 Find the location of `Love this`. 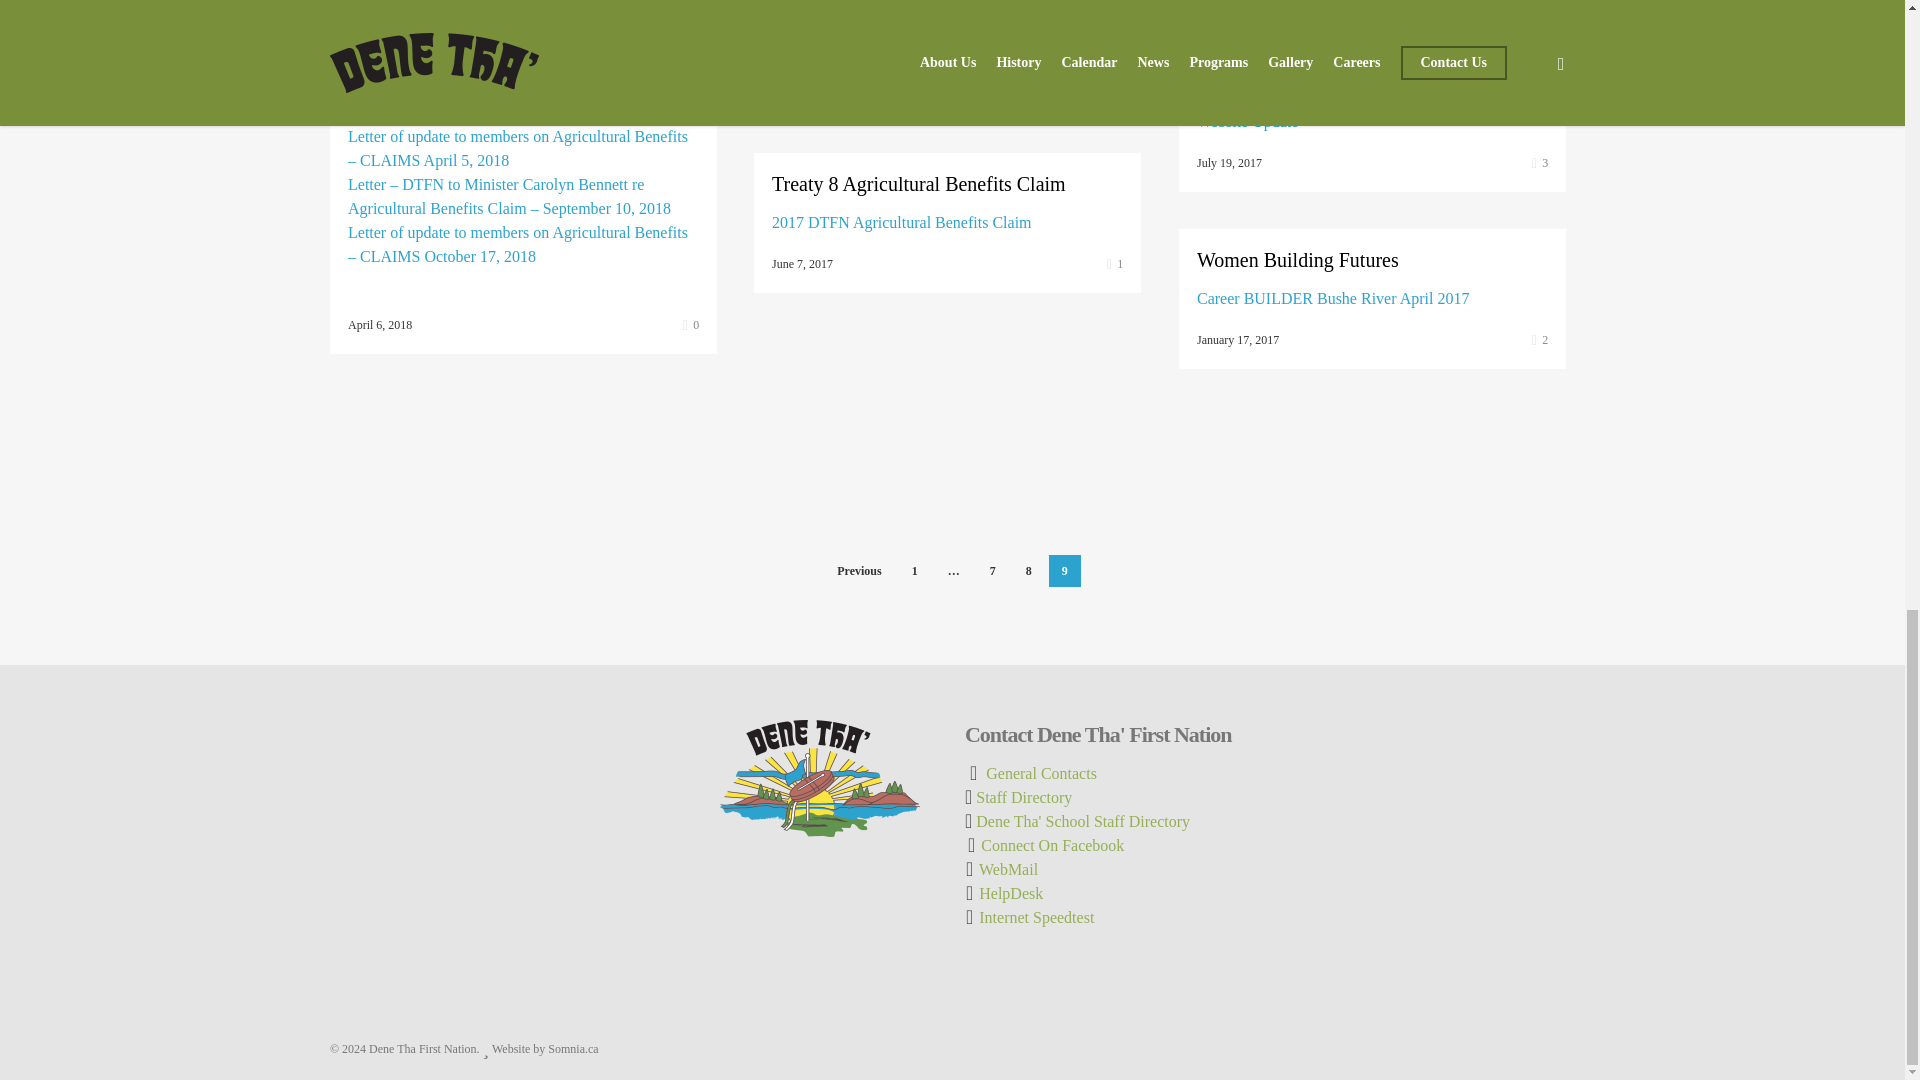

Love this is located at coordinates (1115, 86).